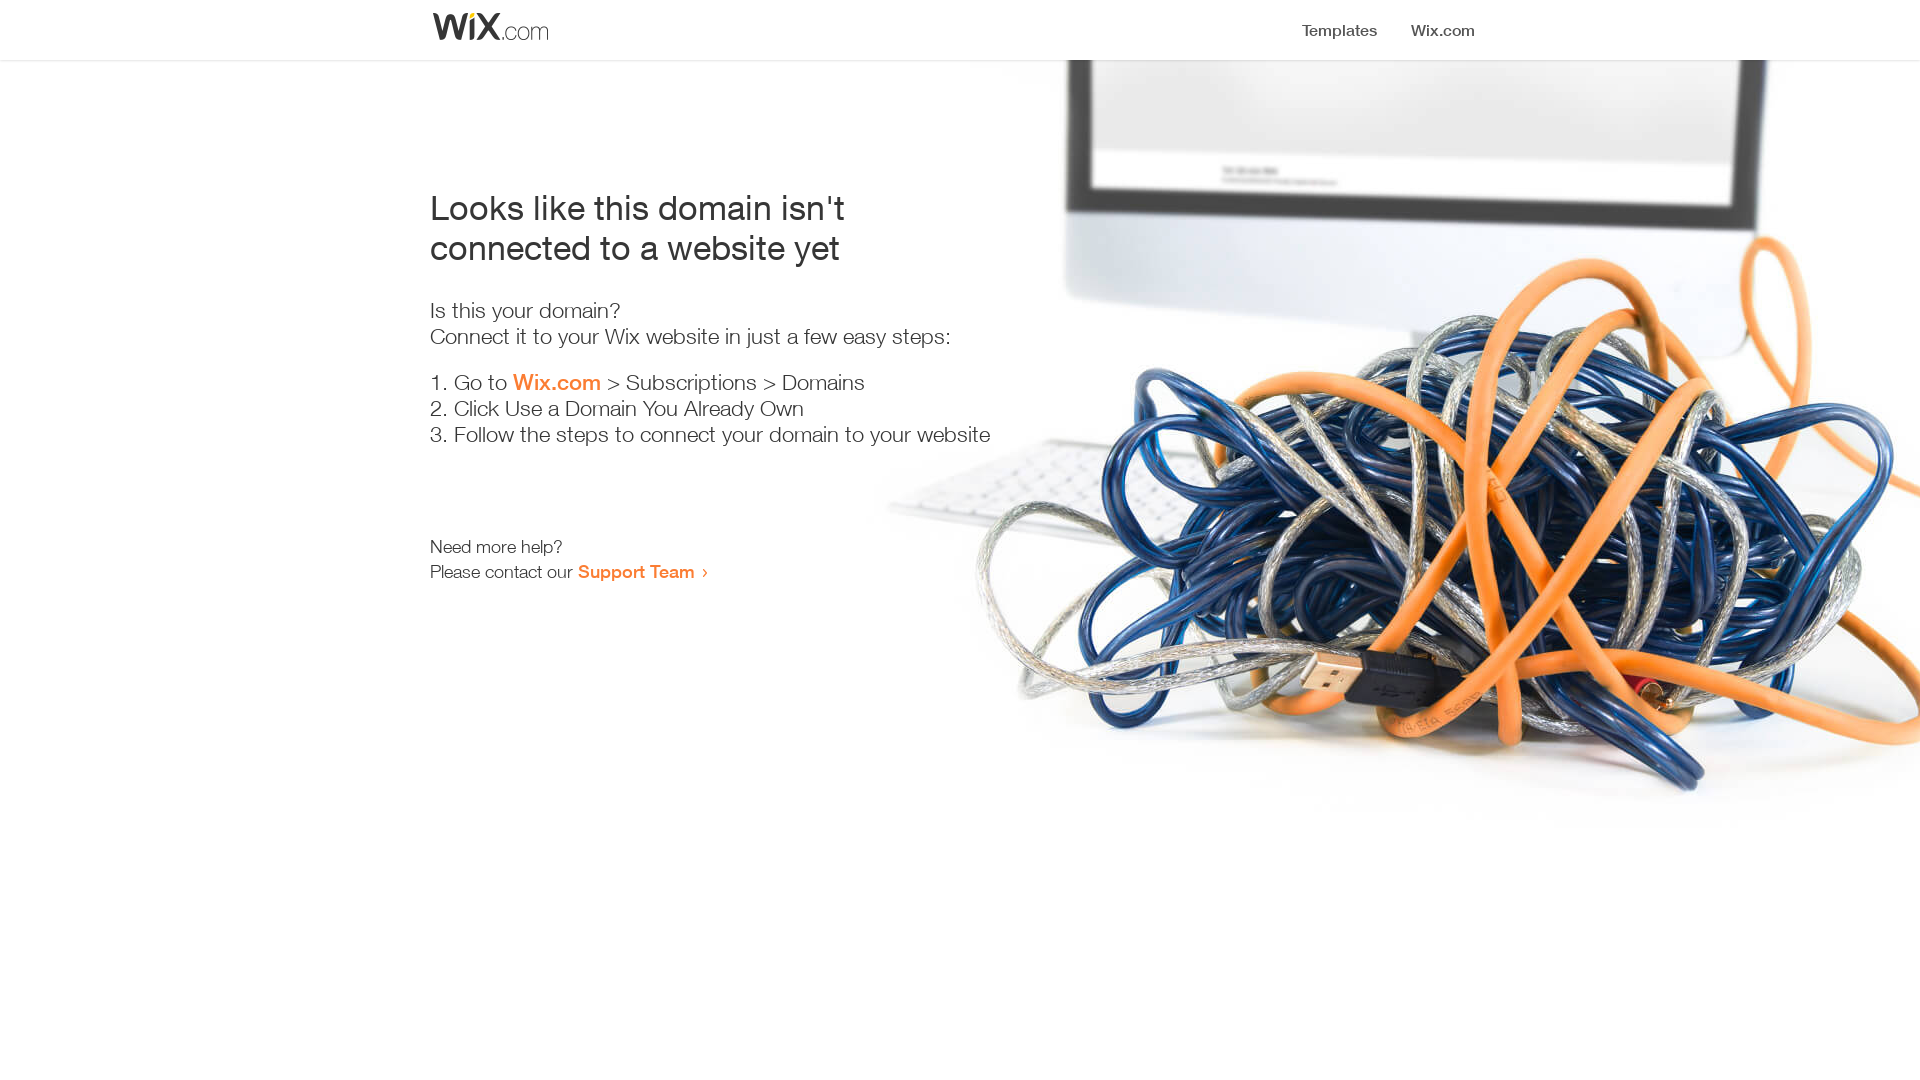 Image resolution: width=1920 pixels, height=1080 pixels. I want to click on Wix.com, so click(557, 382).